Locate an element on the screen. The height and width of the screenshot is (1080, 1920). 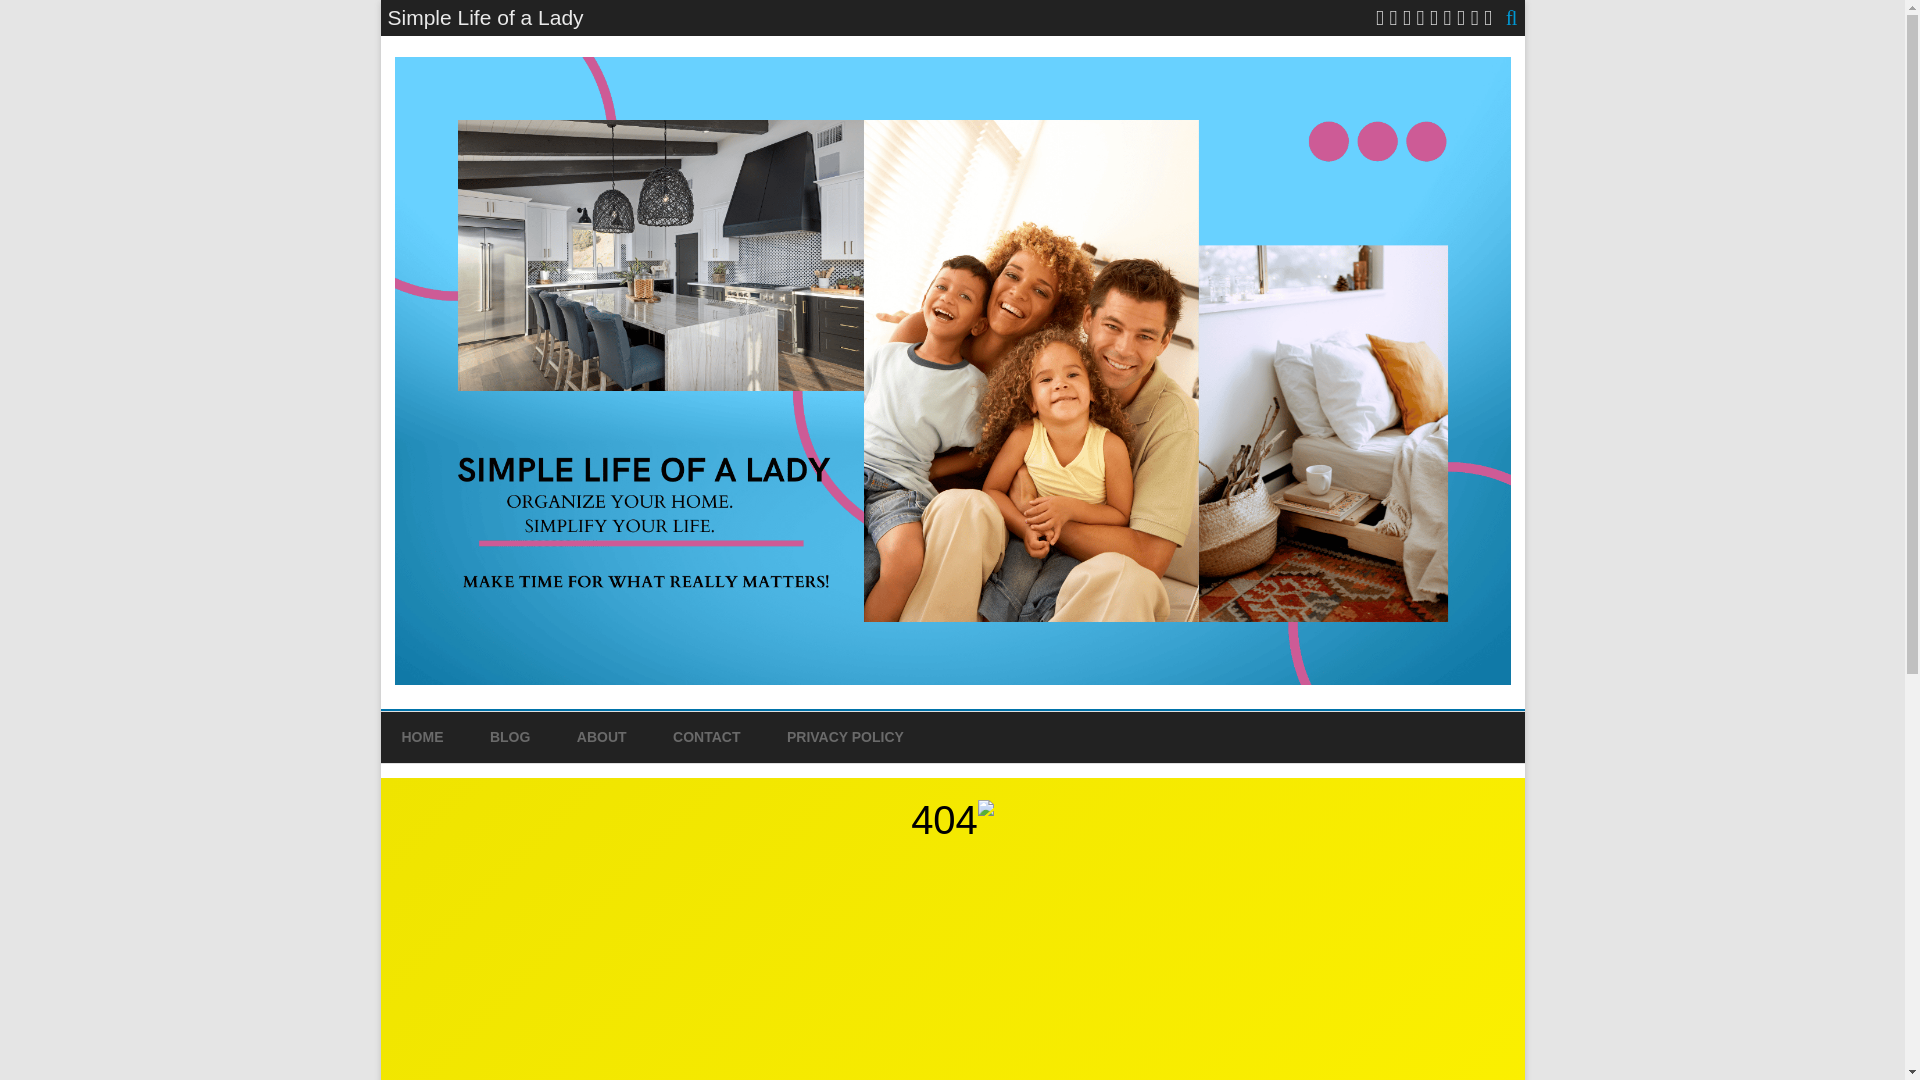
ABOUT is located at coordinates (602, 737).